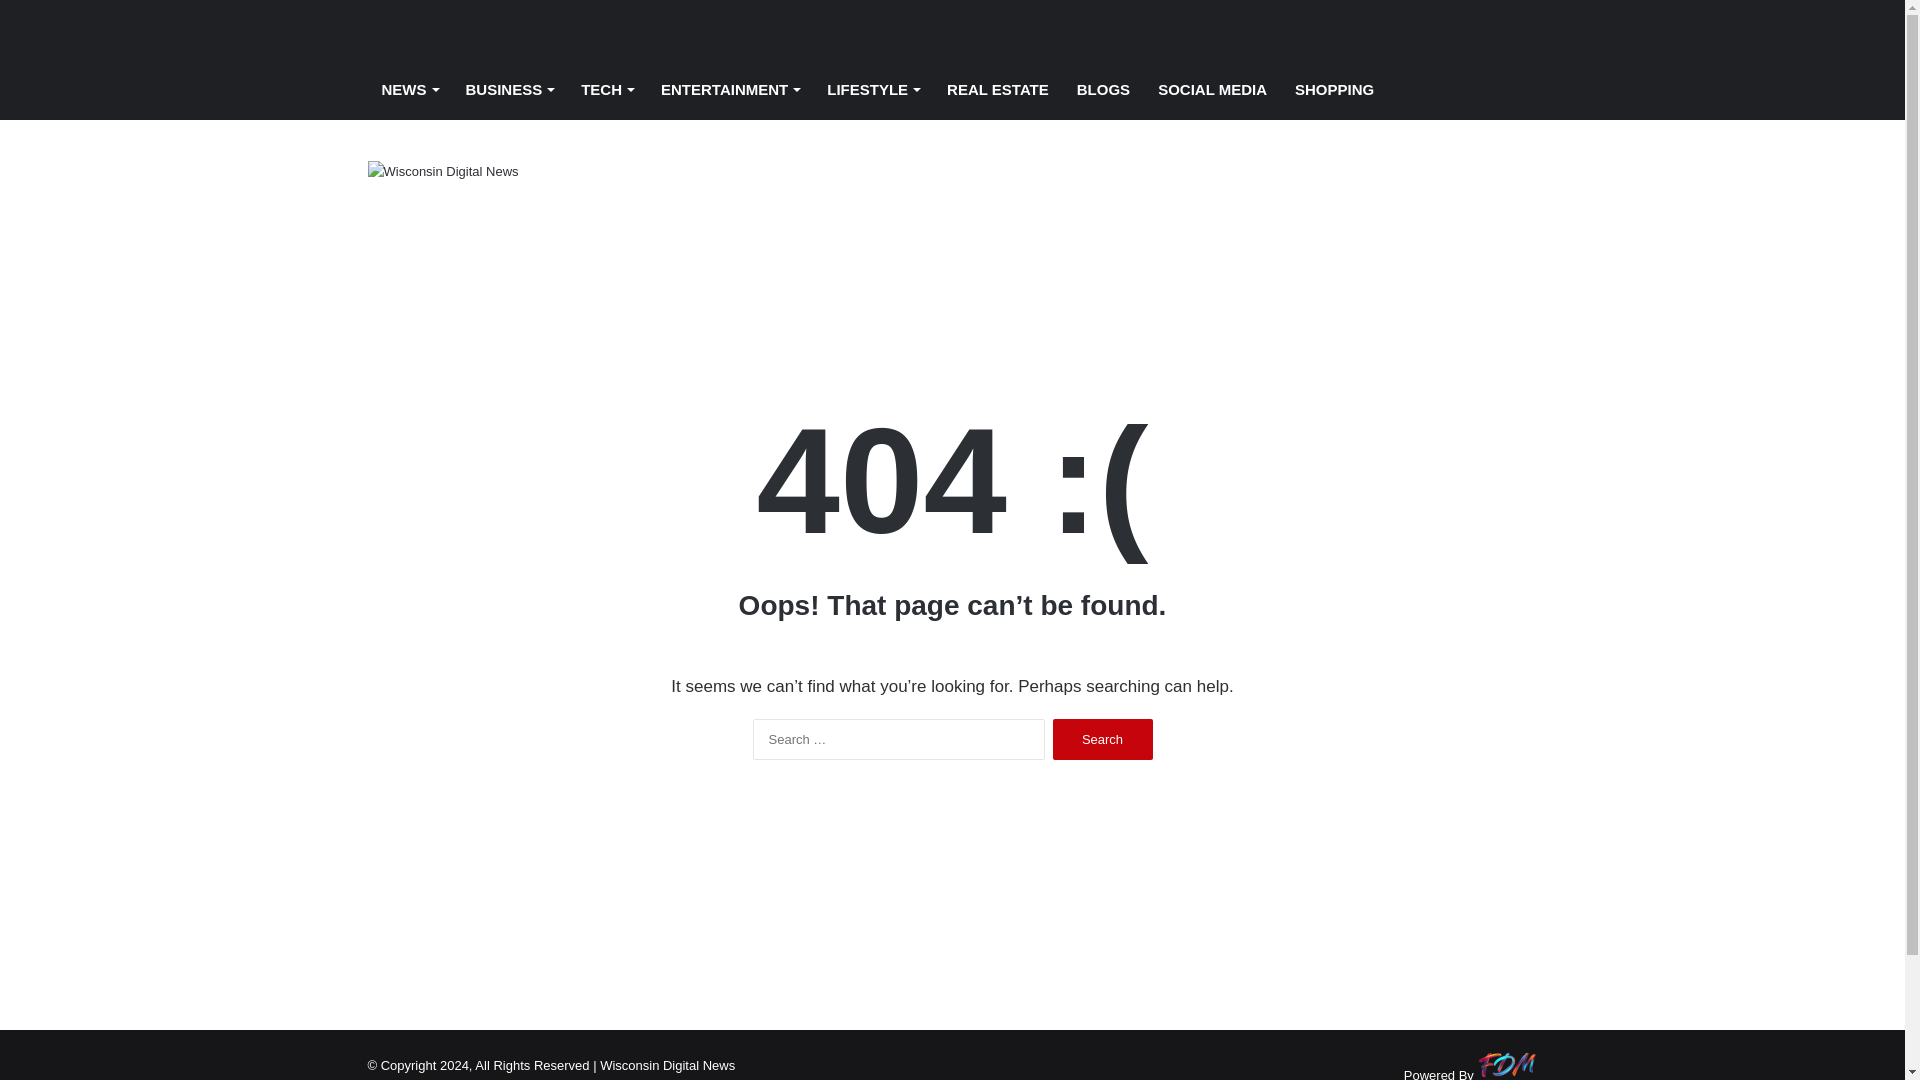  What do you see at coordinates (730, 90) in the screenshot?
I see `ENTERTAINMENT` at bounding box center [730, 90].